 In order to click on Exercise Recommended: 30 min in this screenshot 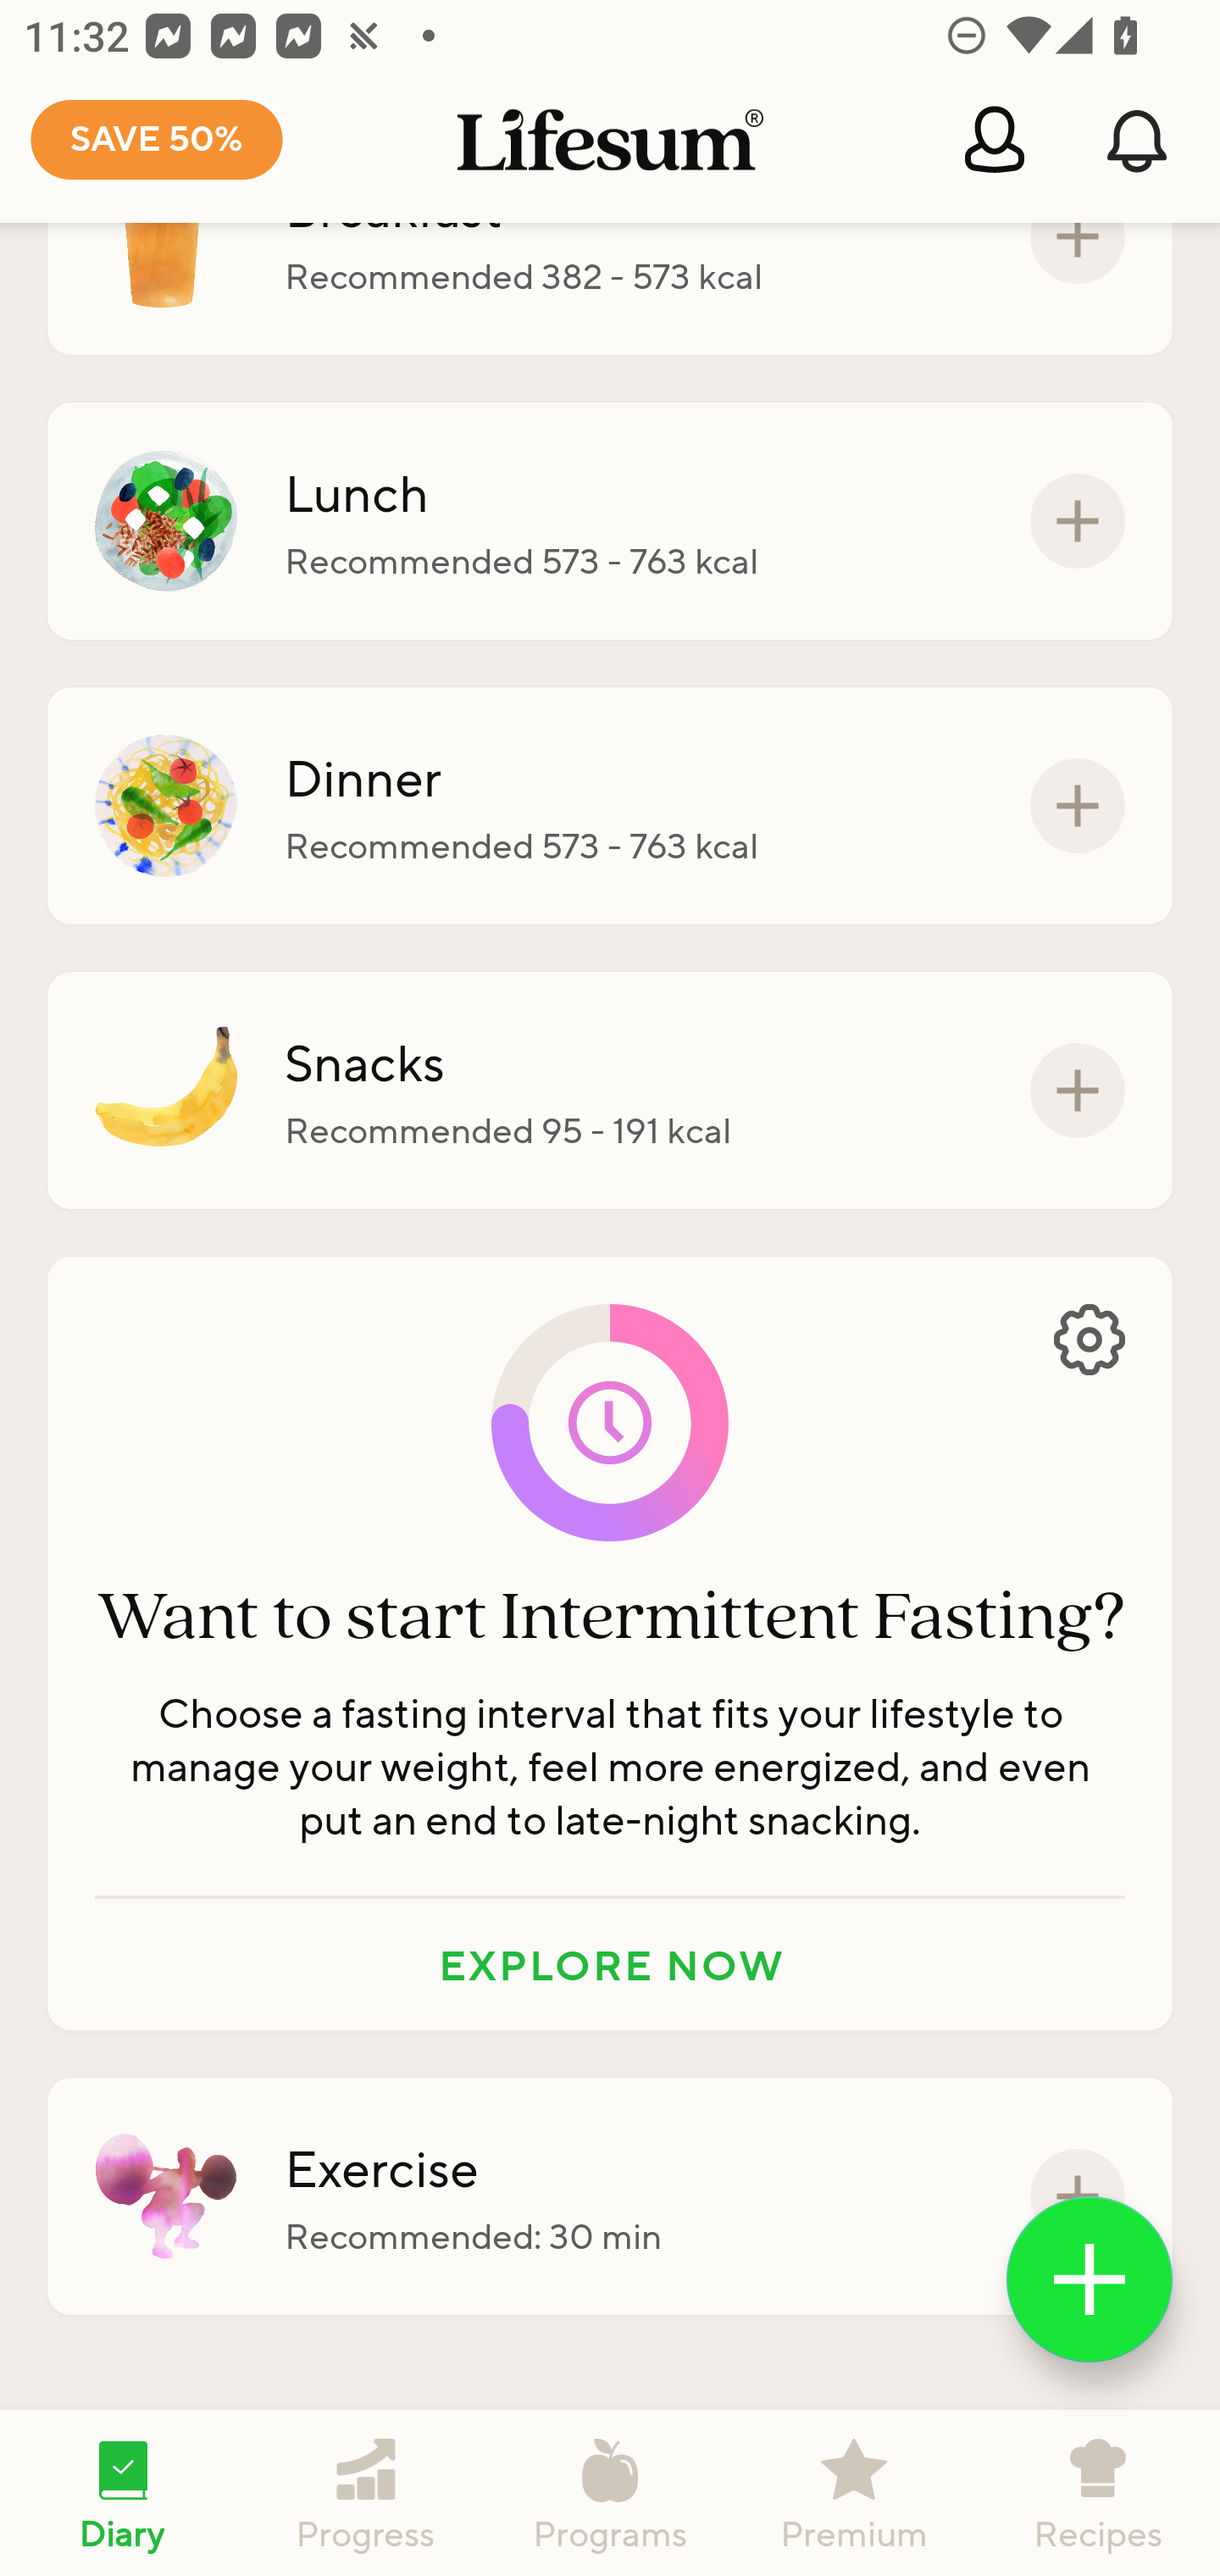, I will do `click(610, 2196)`.